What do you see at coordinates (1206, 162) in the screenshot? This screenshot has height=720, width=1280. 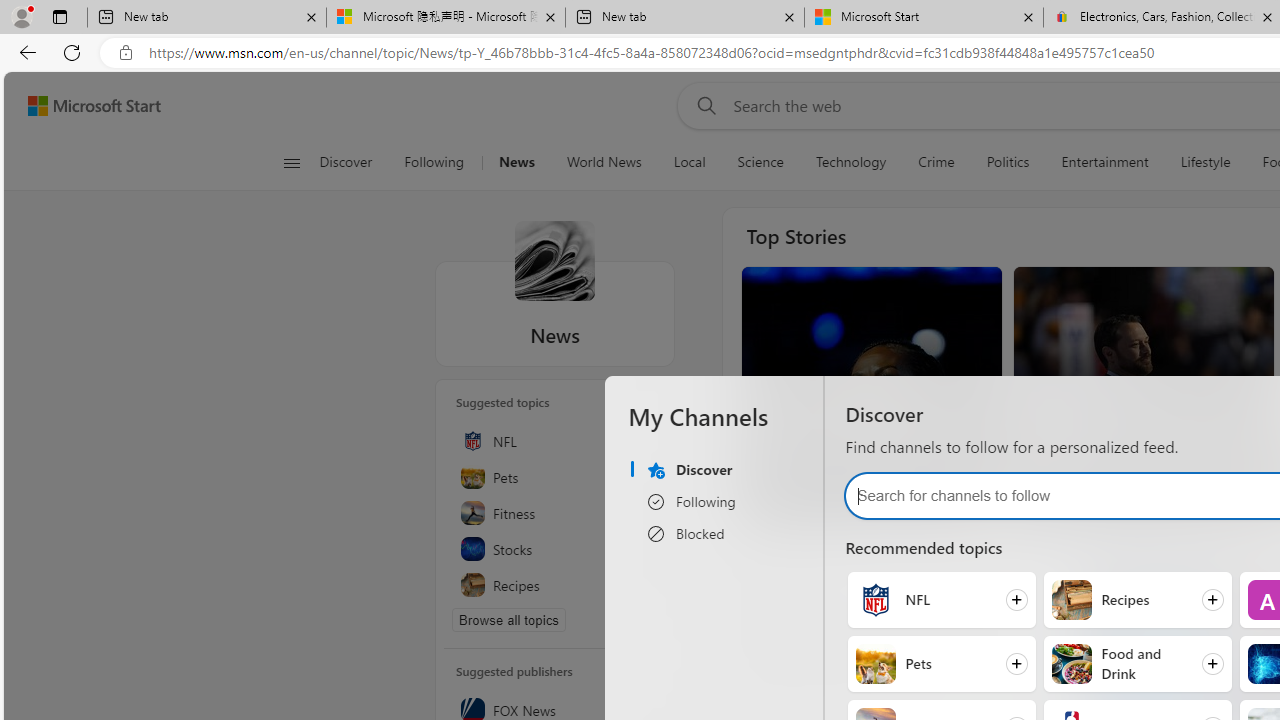 I see `Lifestyle` at bounding box center [1206, 162].